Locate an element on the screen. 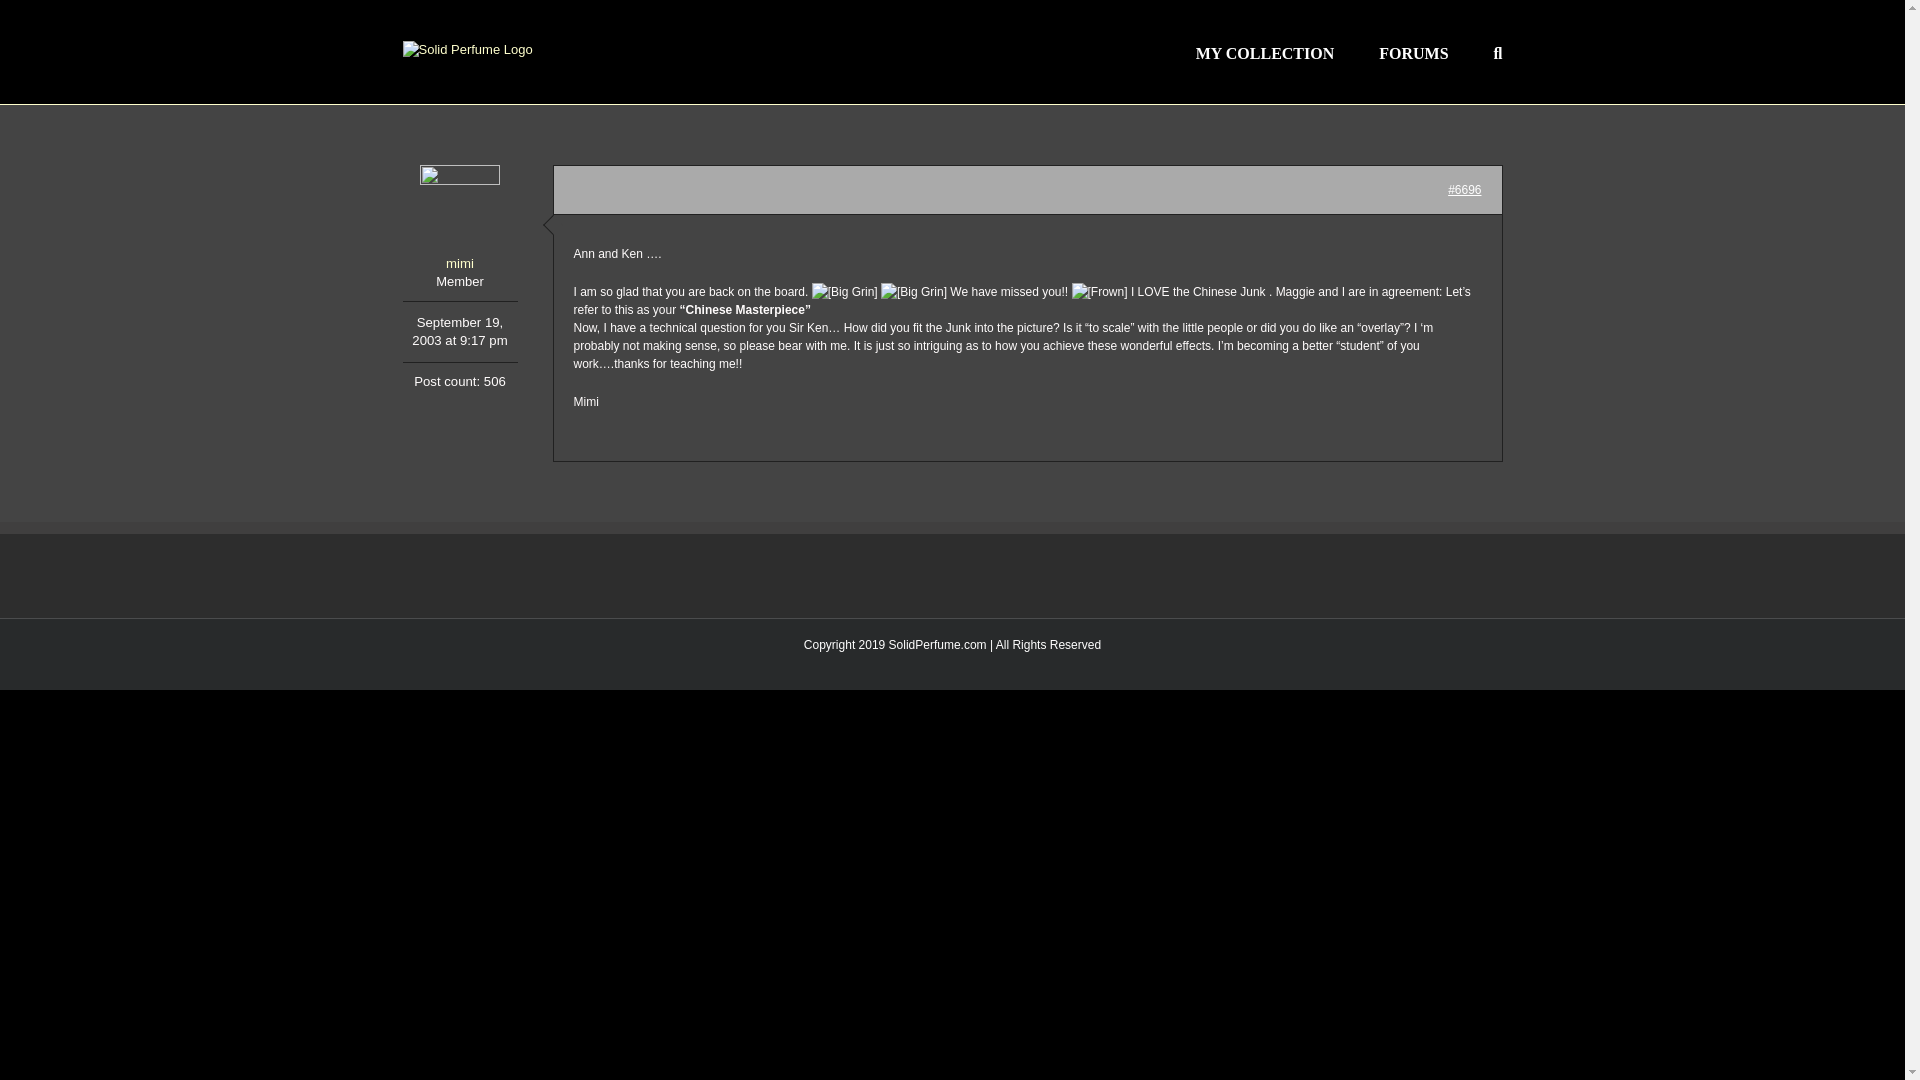 The image size is (1920, 1080). View mimi's profile is located at coordinates (458, 220).